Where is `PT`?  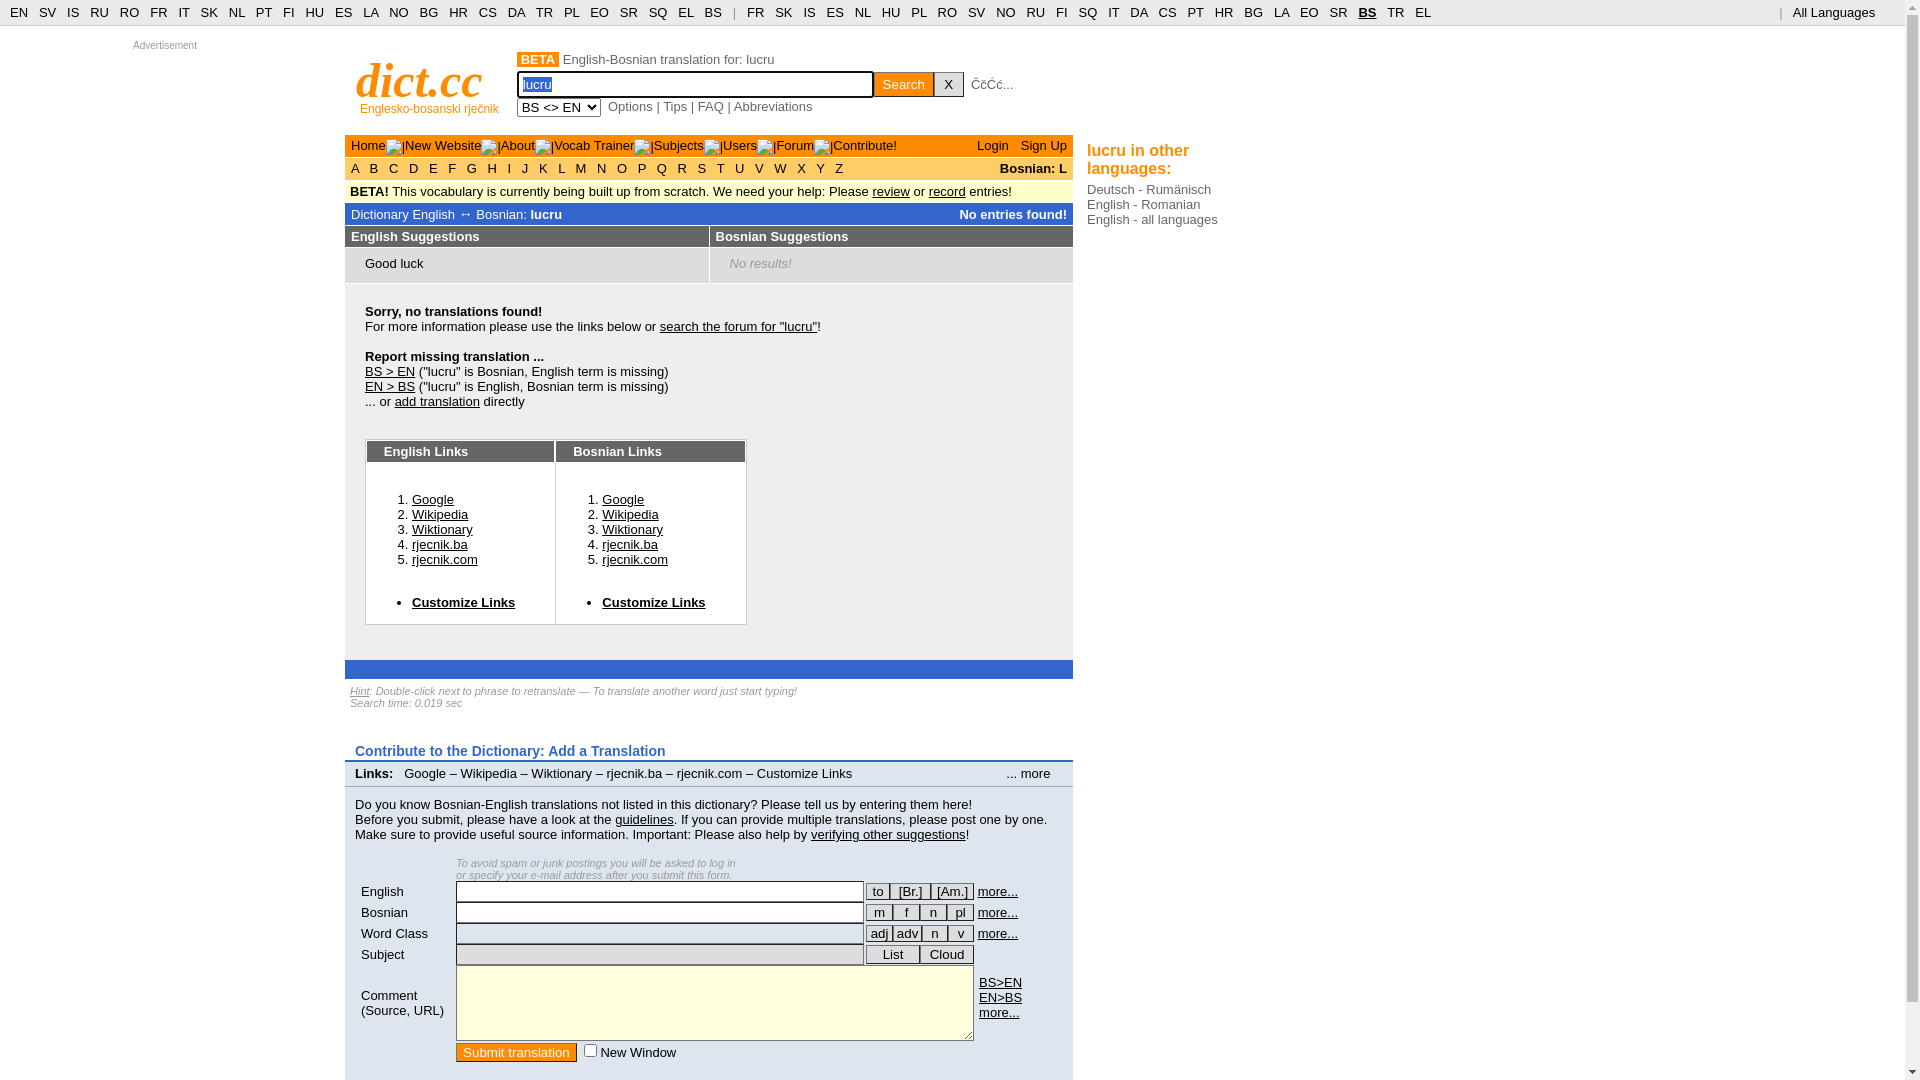
PT is located at coordinates (1195, 12).